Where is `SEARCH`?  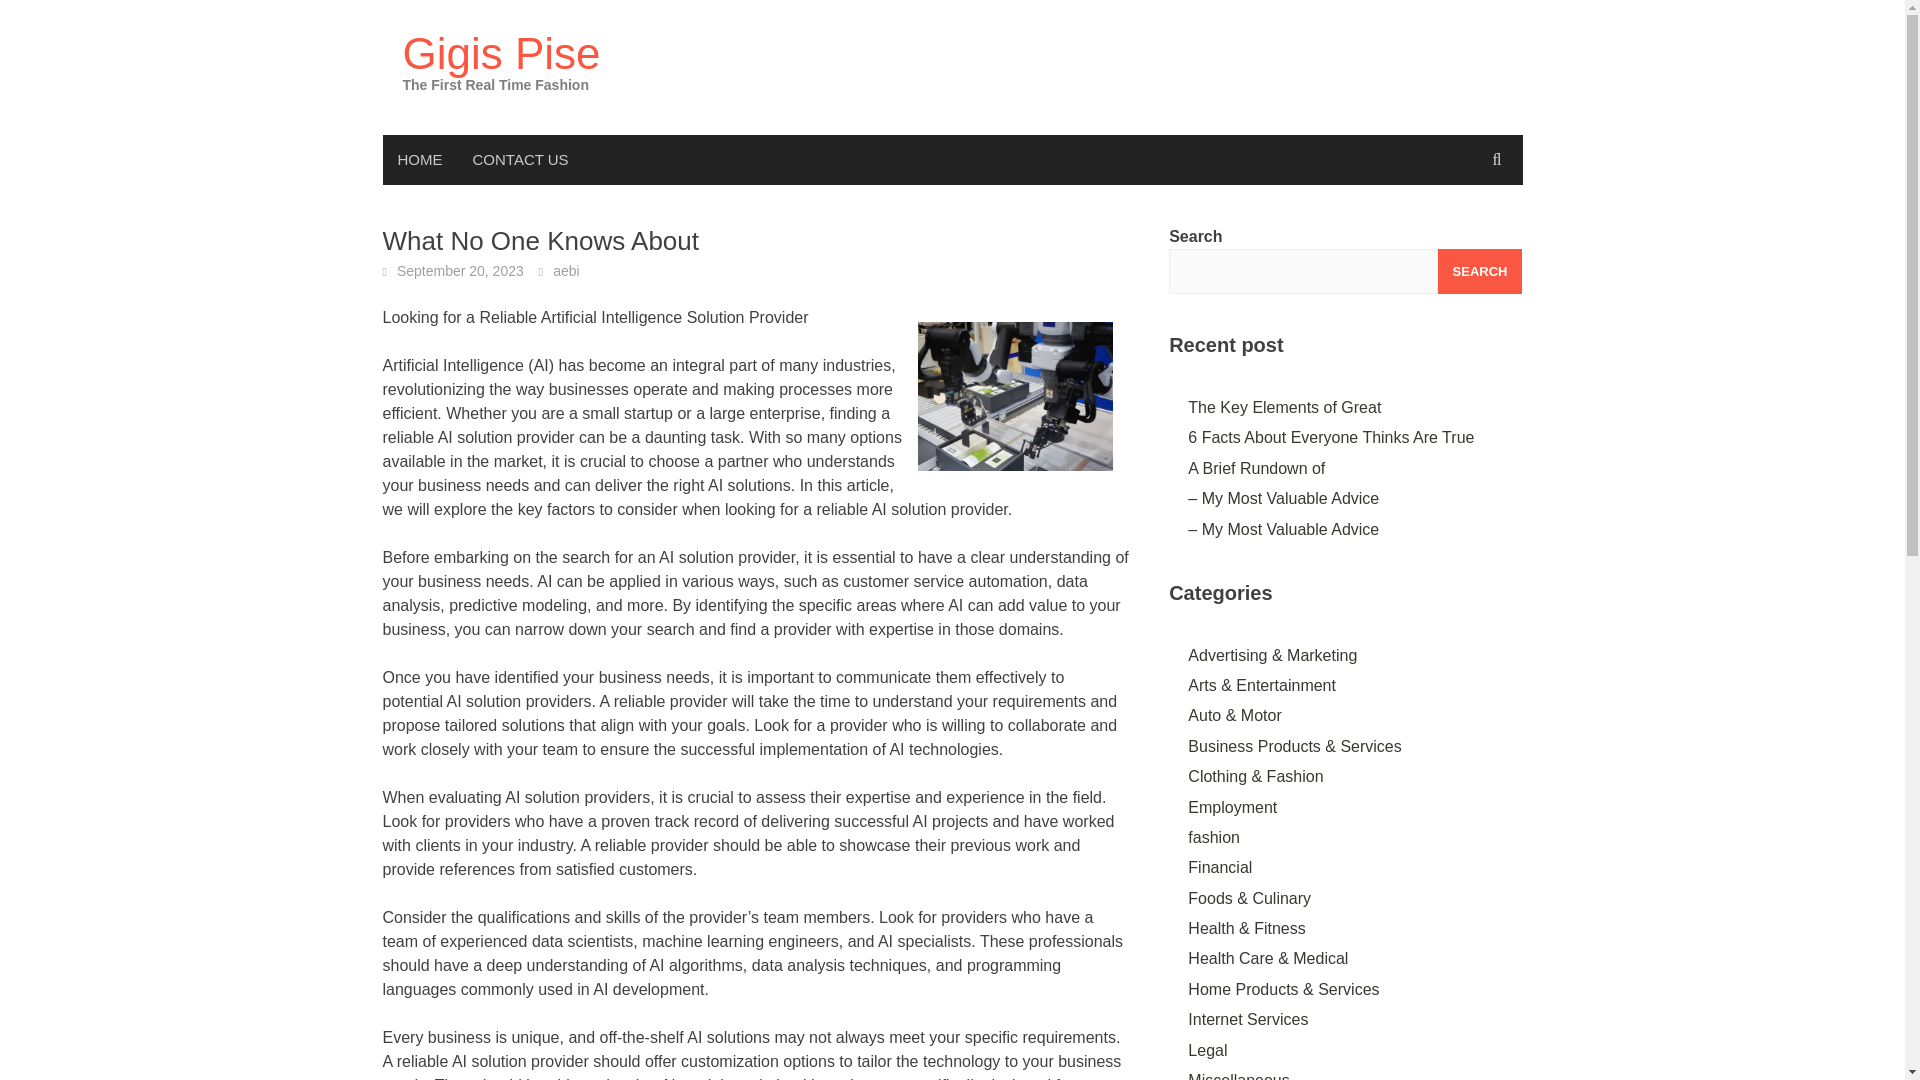
SEARCH is located at coordinates (1480, 271).